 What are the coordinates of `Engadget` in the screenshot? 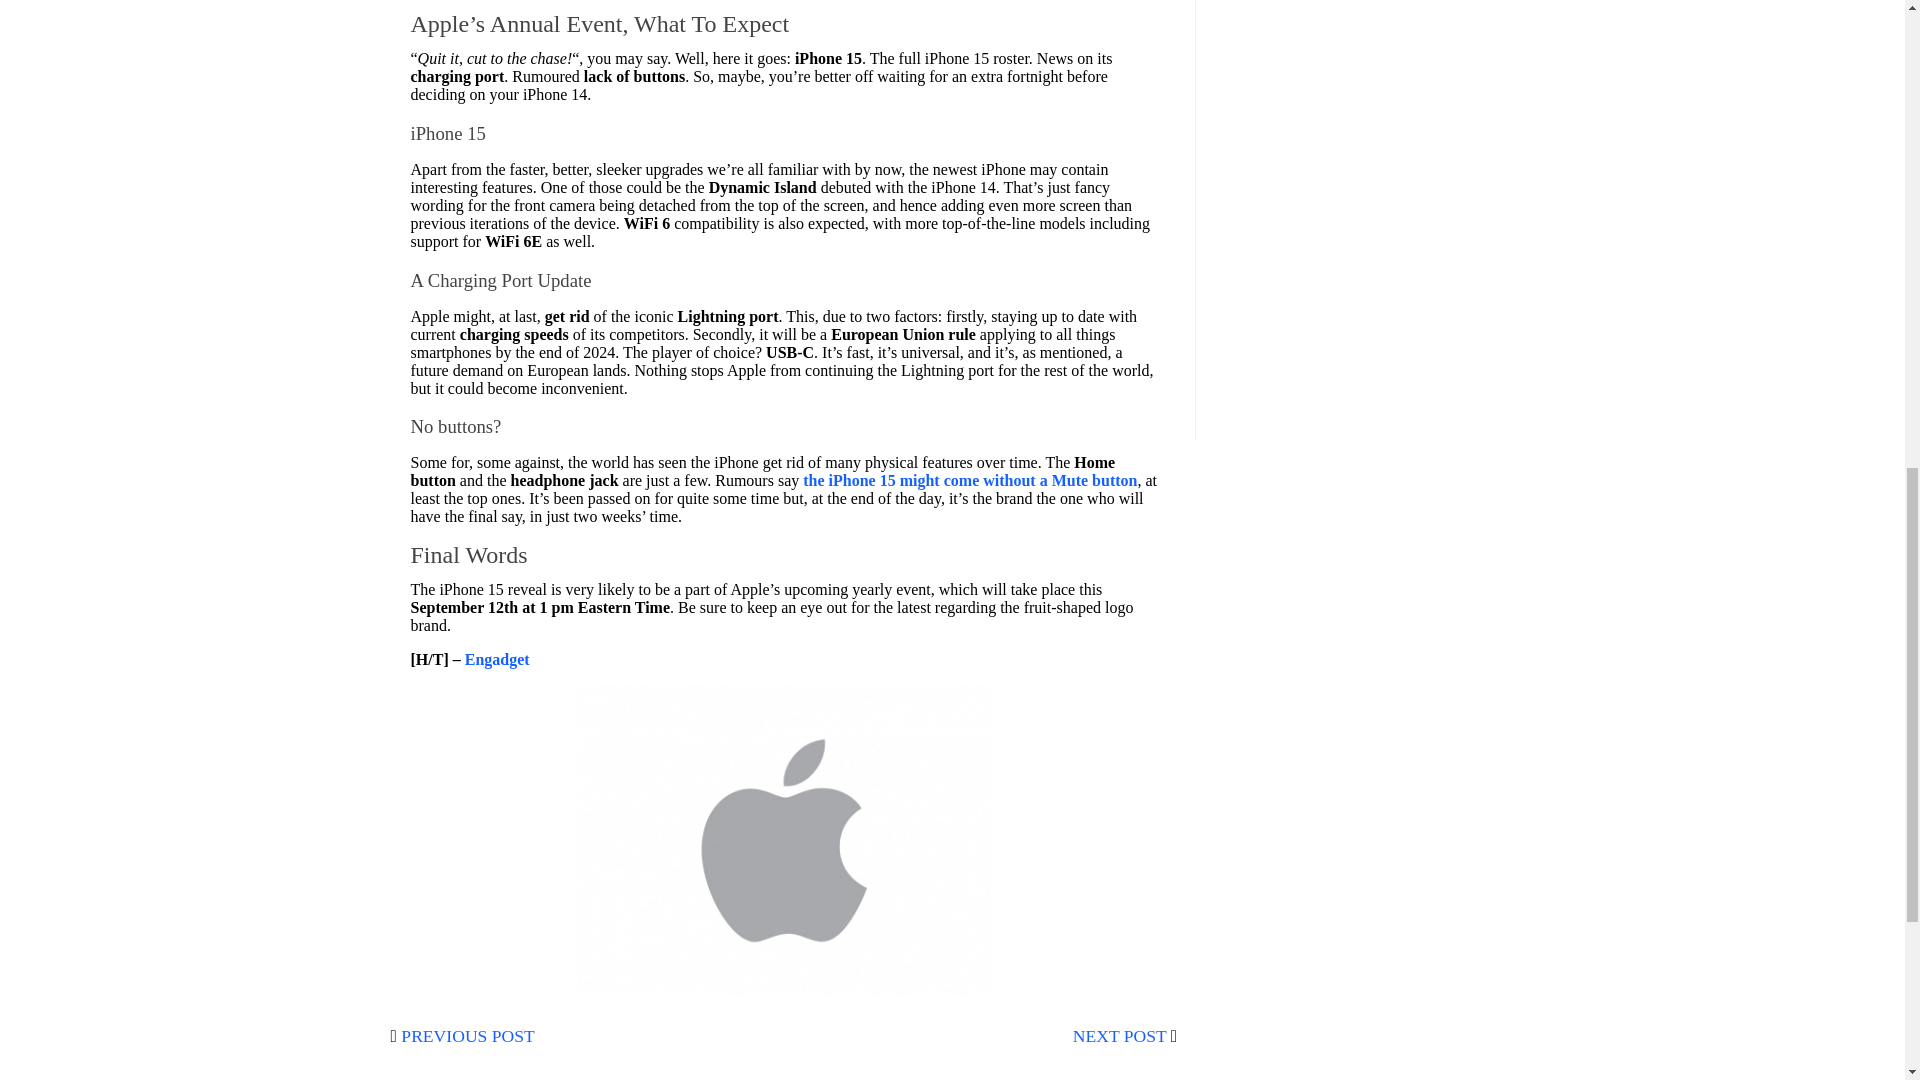 It's located at (496, 660).